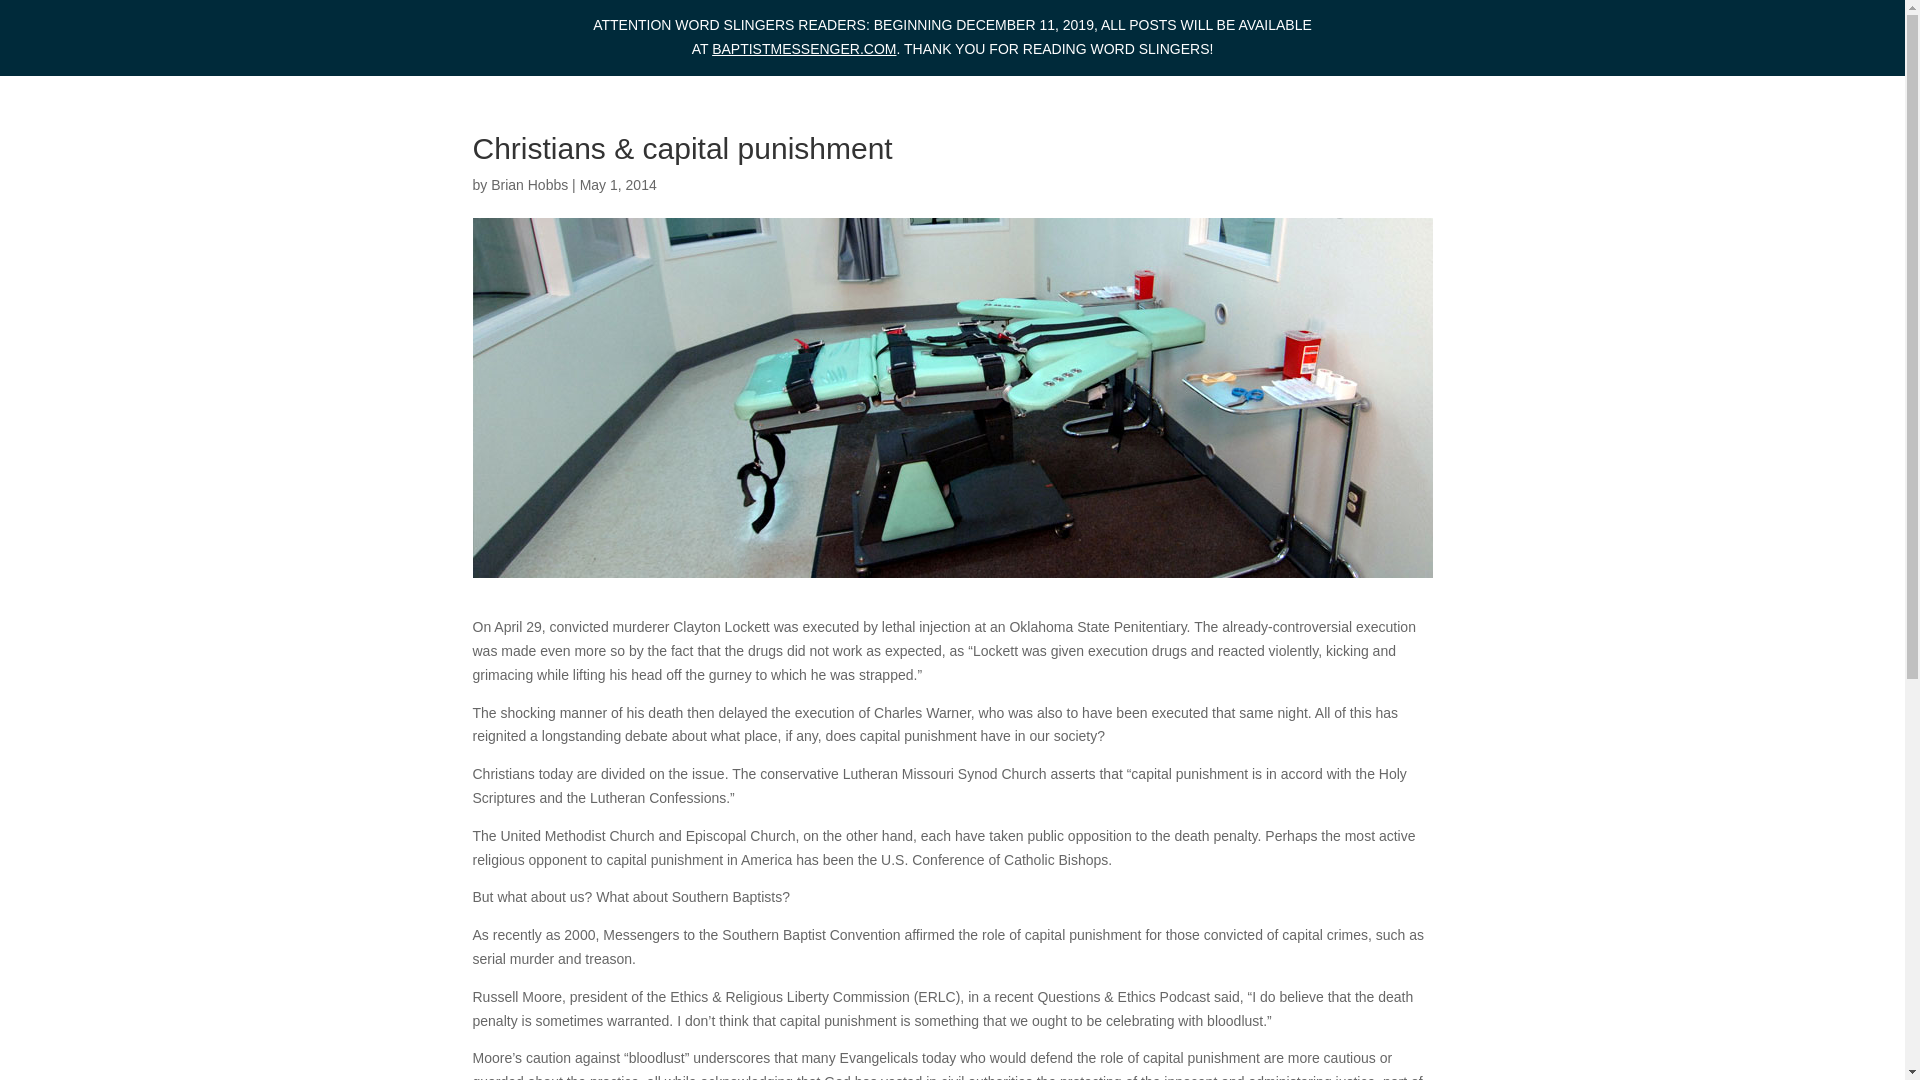 This screenshot has width=1920, height=1080. I want to click on Posts by Brian Hobbs, so click(530, 185).